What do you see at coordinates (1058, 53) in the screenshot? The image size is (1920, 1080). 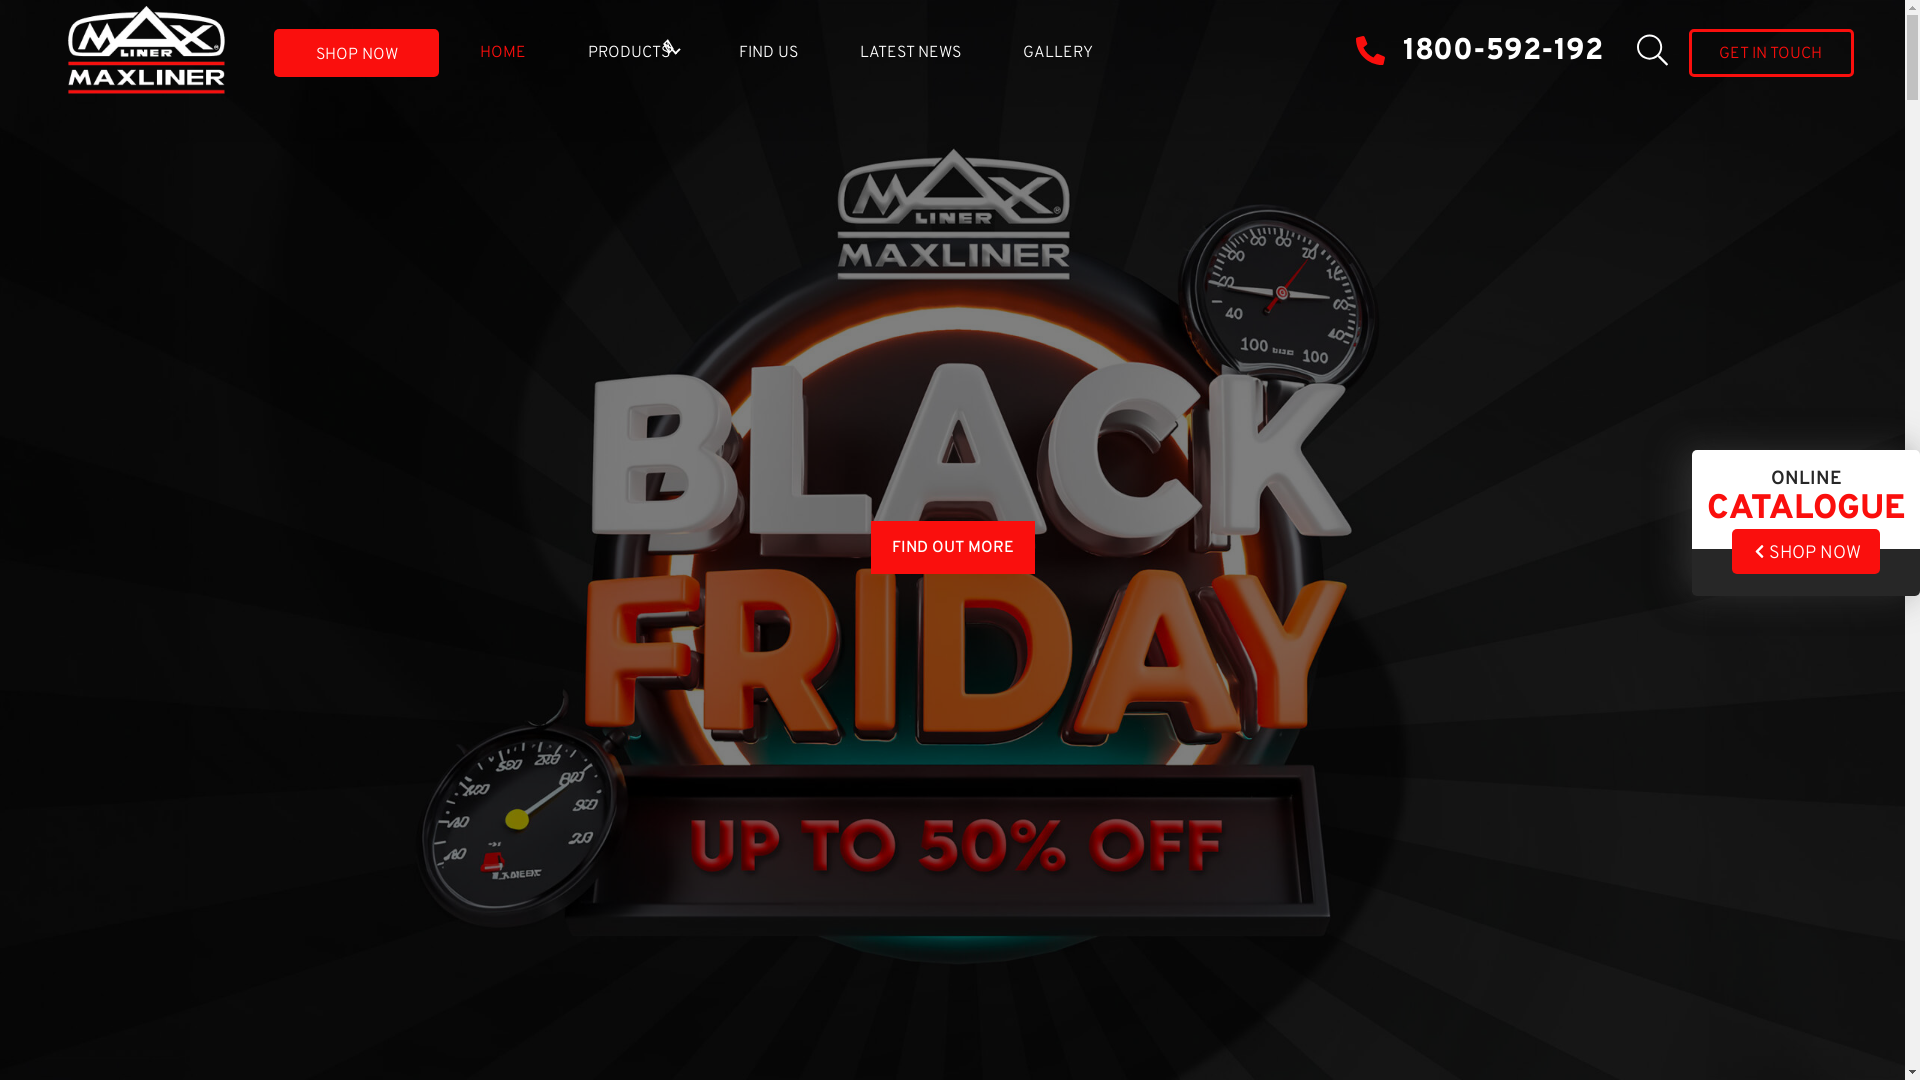 I see `GALLERY` at bounding box center [1058, 53].